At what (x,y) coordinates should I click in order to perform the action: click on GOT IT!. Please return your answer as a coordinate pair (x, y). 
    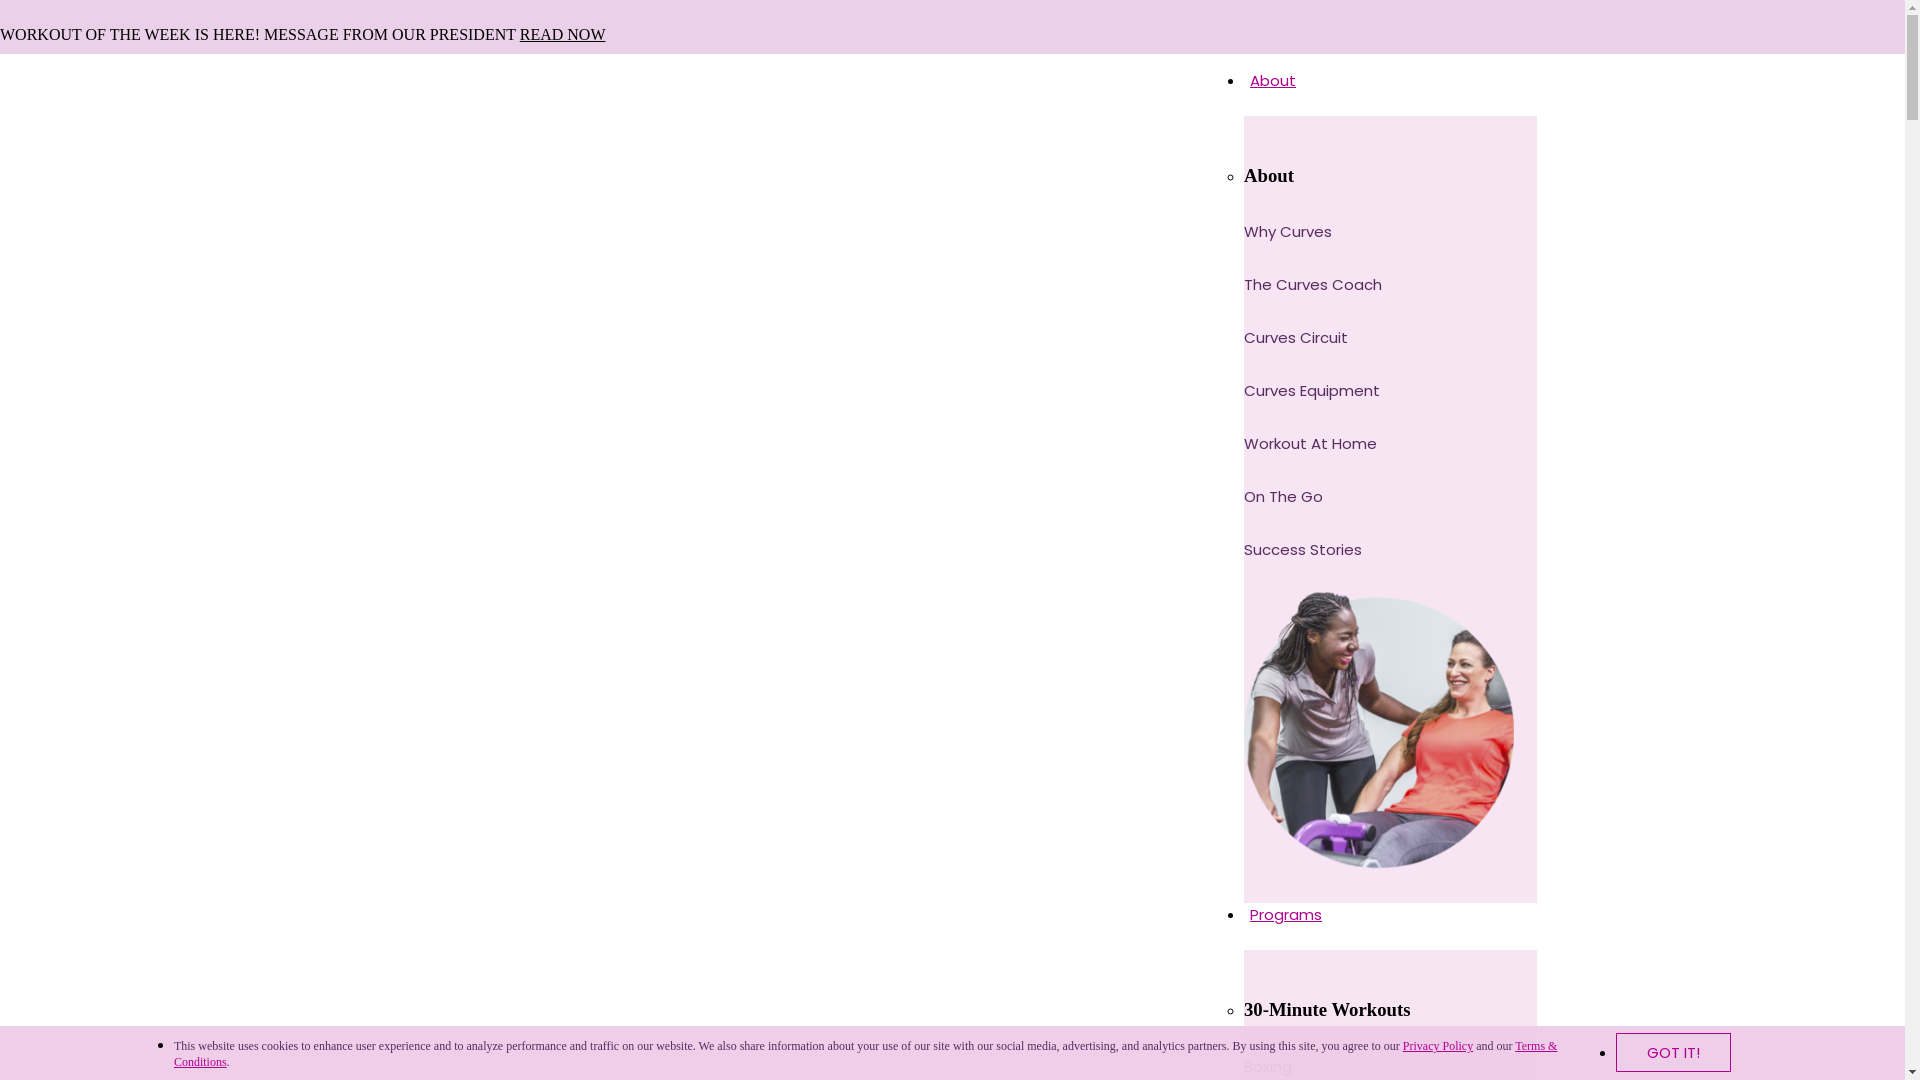
    Looking at the image, I should click on (1674, 1052).